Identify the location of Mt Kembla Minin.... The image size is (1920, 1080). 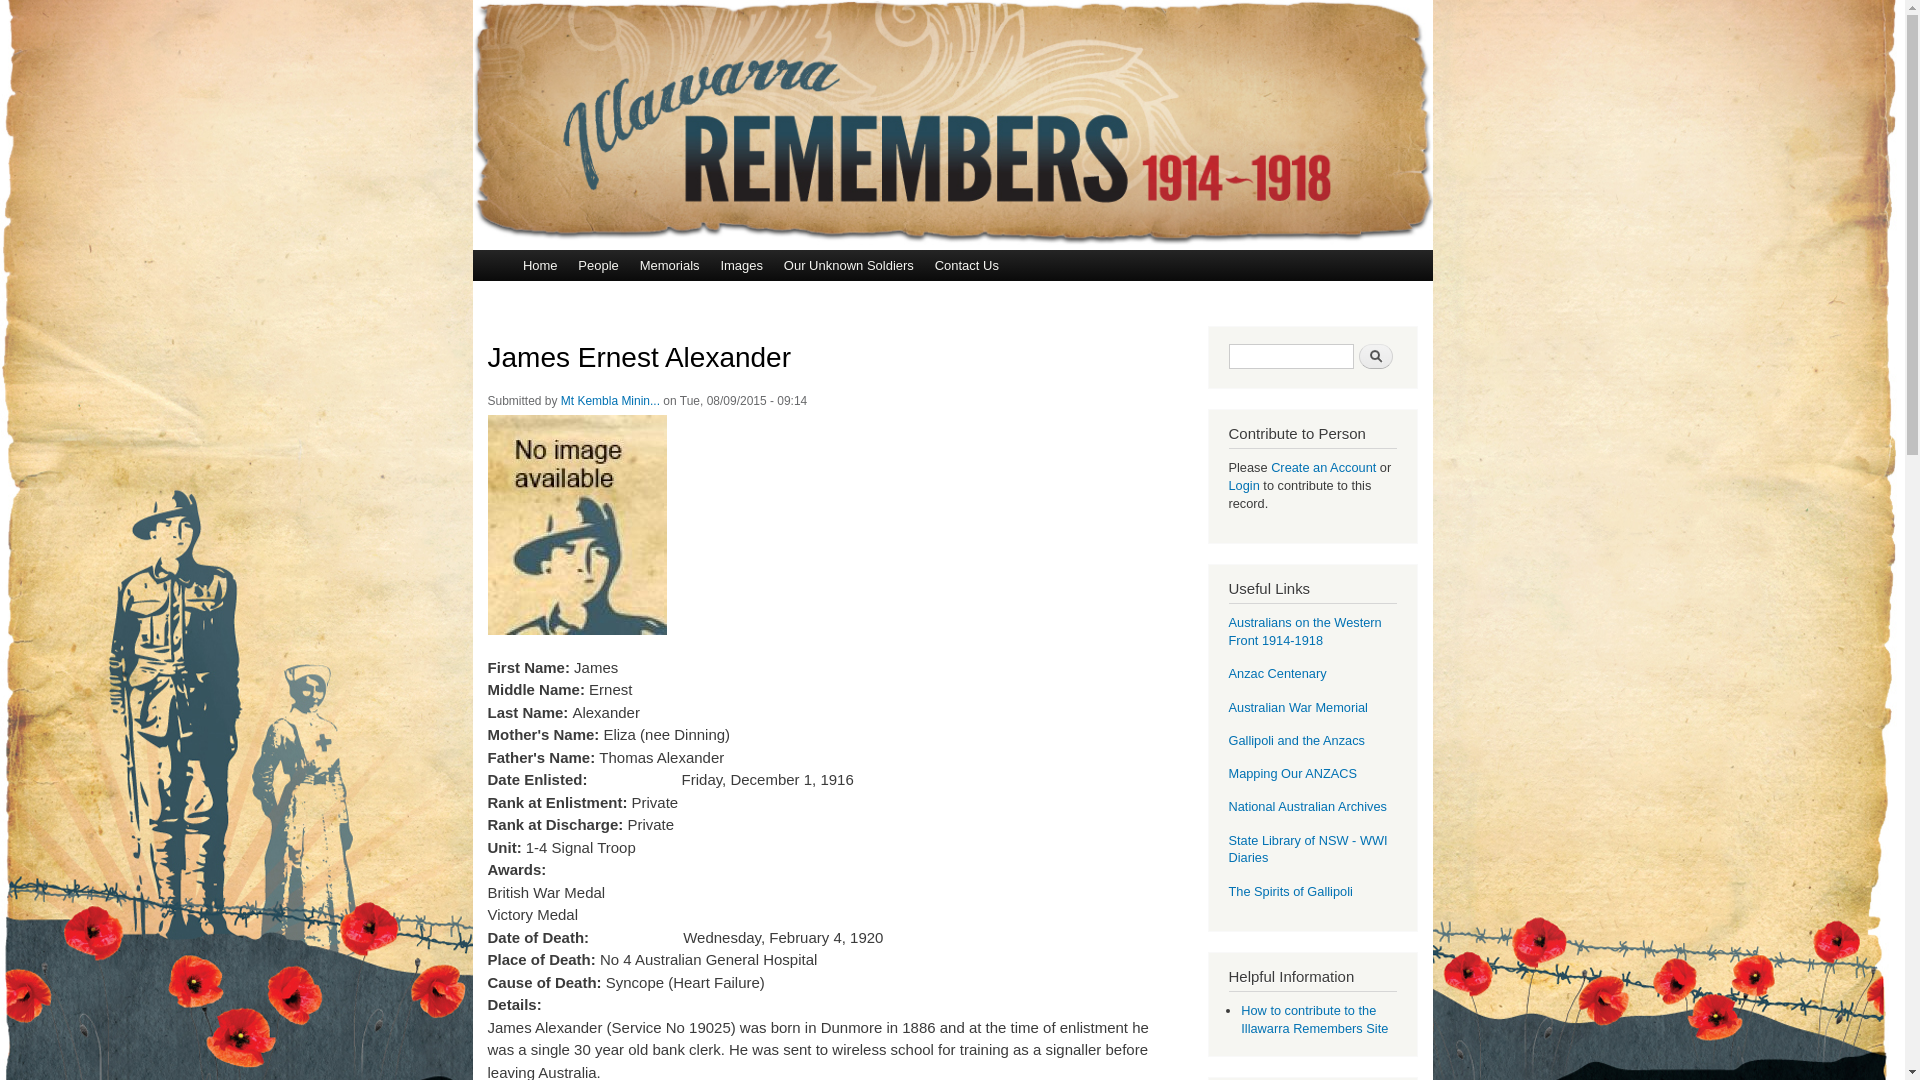
(610, 401).